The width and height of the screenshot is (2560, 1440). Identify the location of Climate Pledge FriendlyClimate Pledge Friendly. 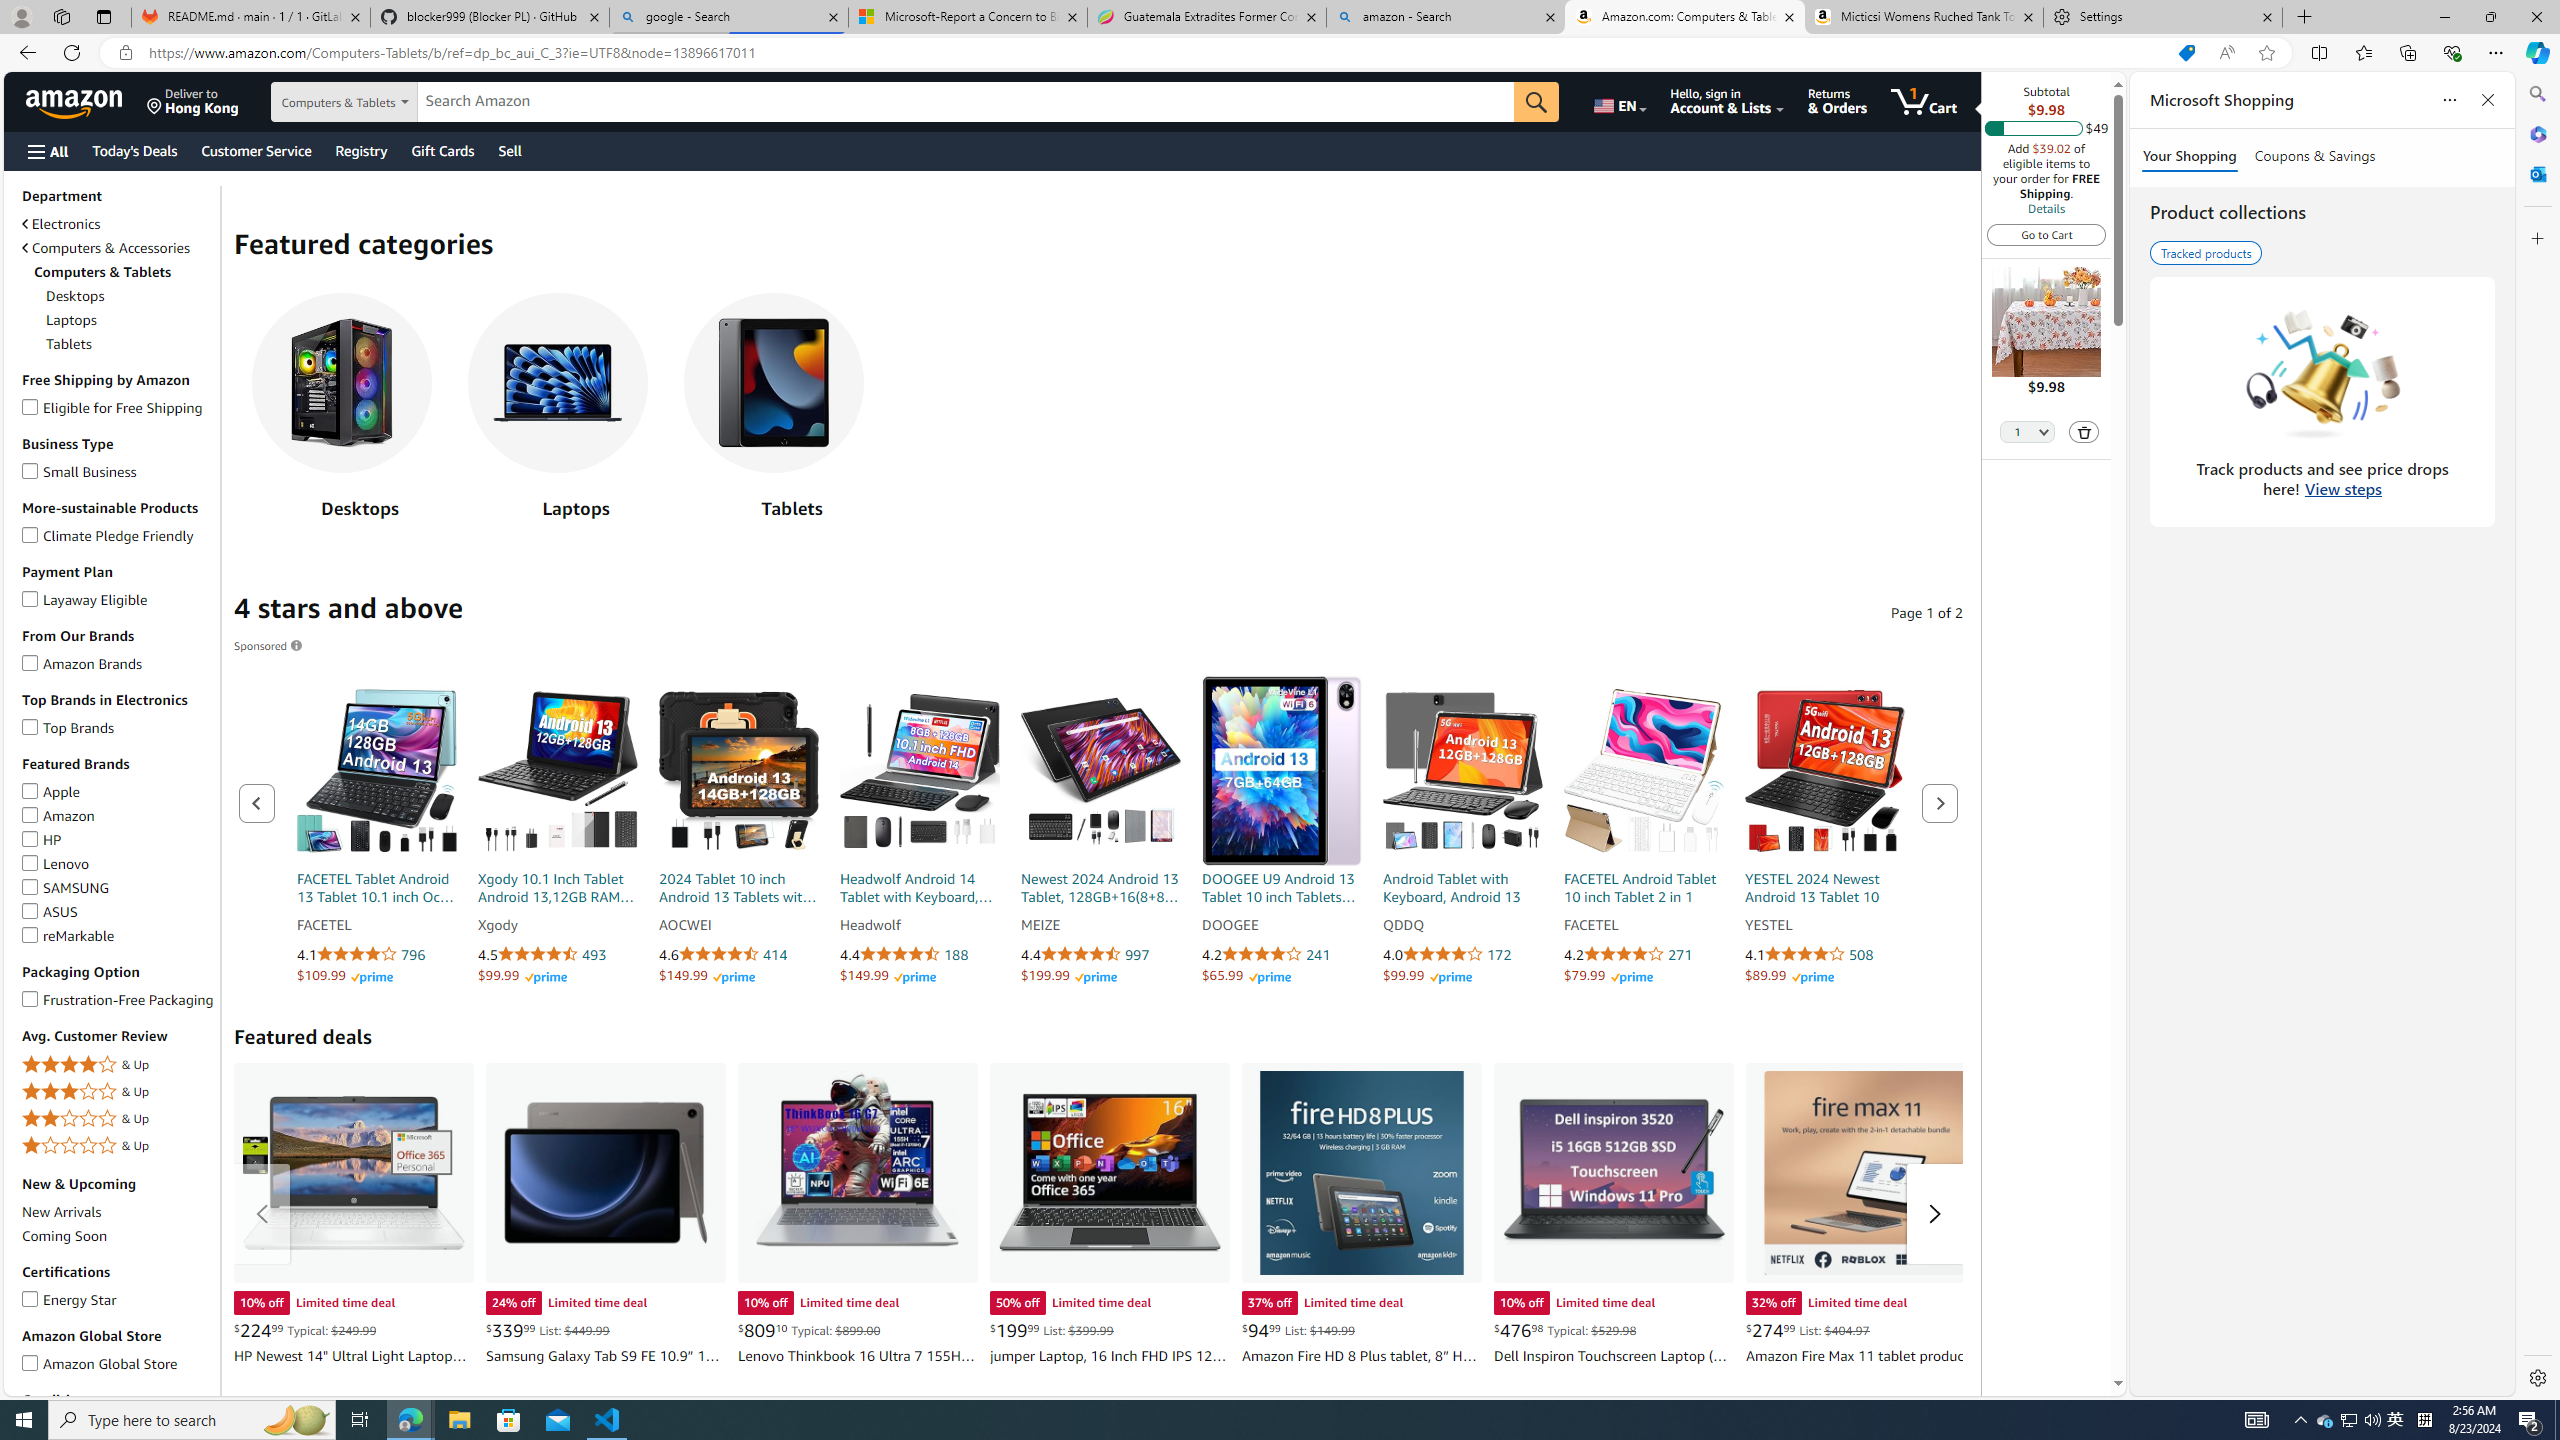
(119, 535).